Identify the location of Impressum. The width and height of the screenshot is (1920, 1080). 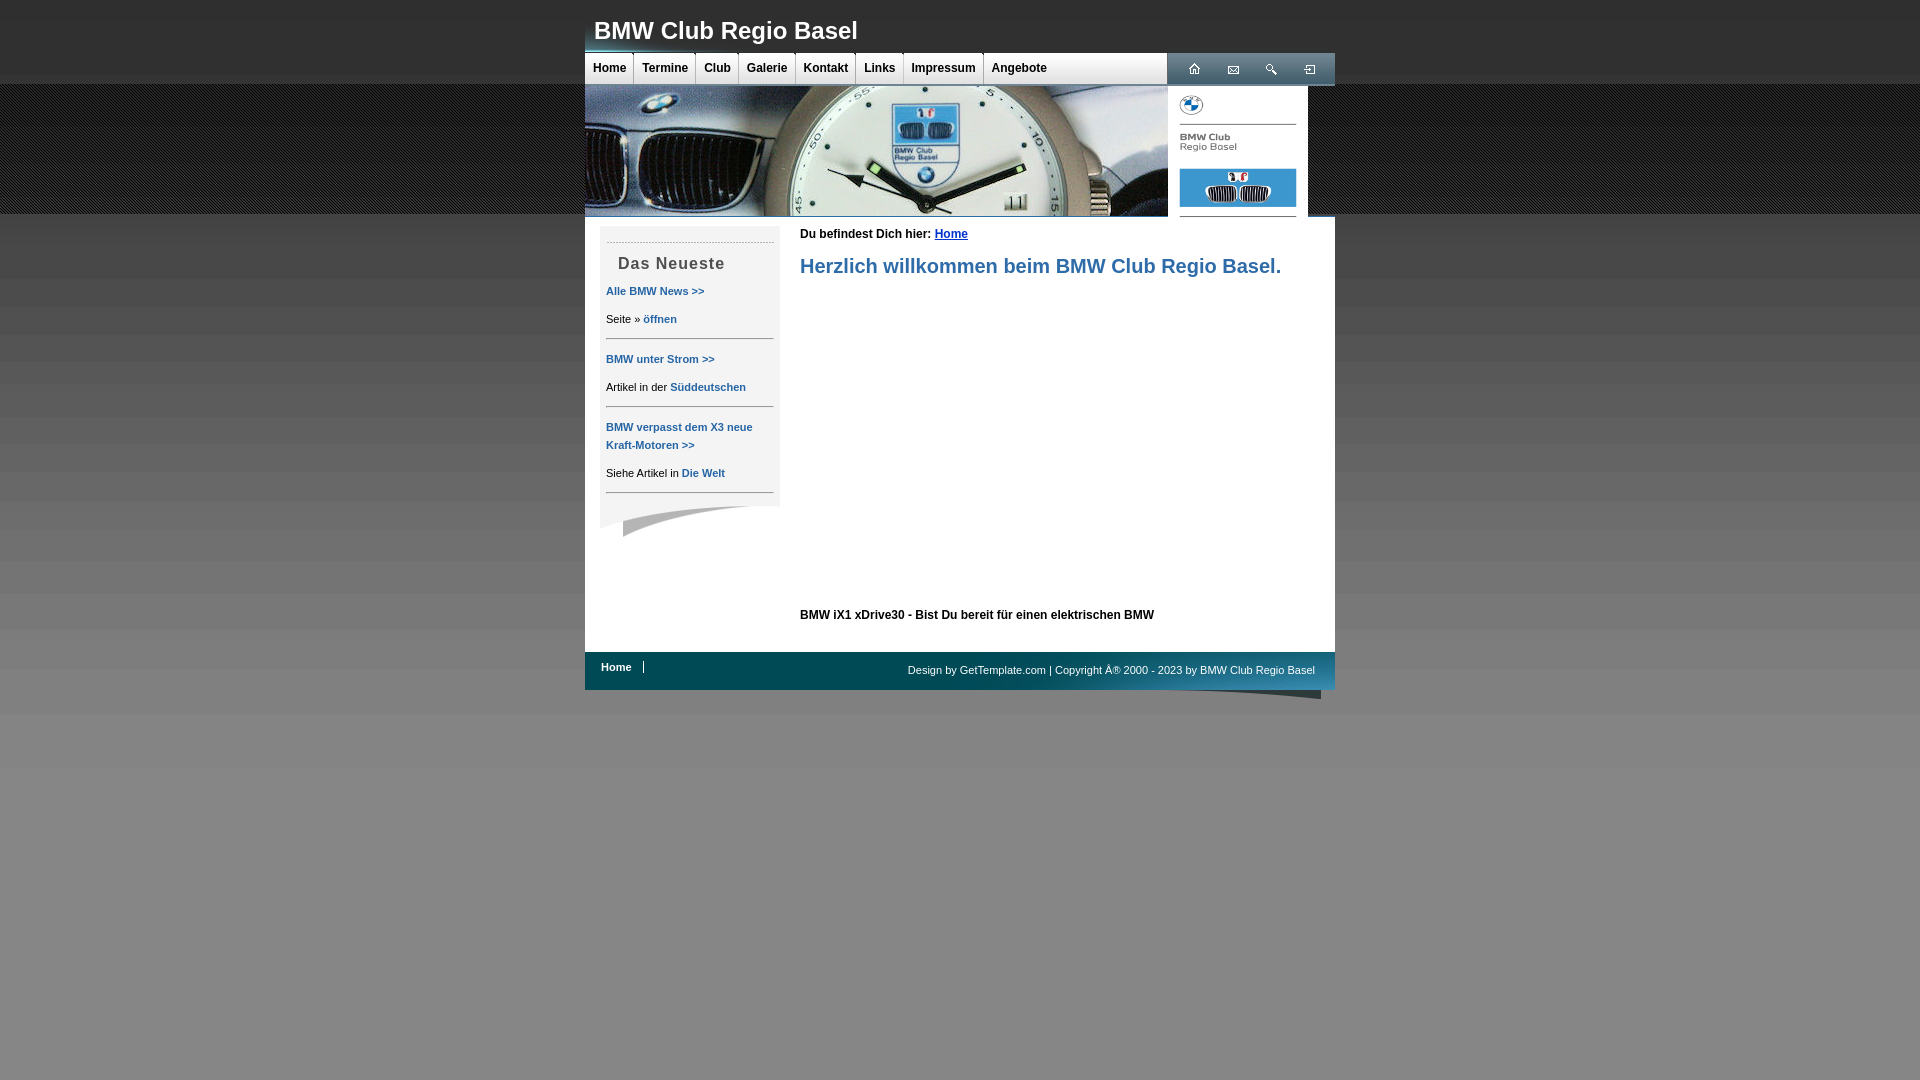
(944, 68).